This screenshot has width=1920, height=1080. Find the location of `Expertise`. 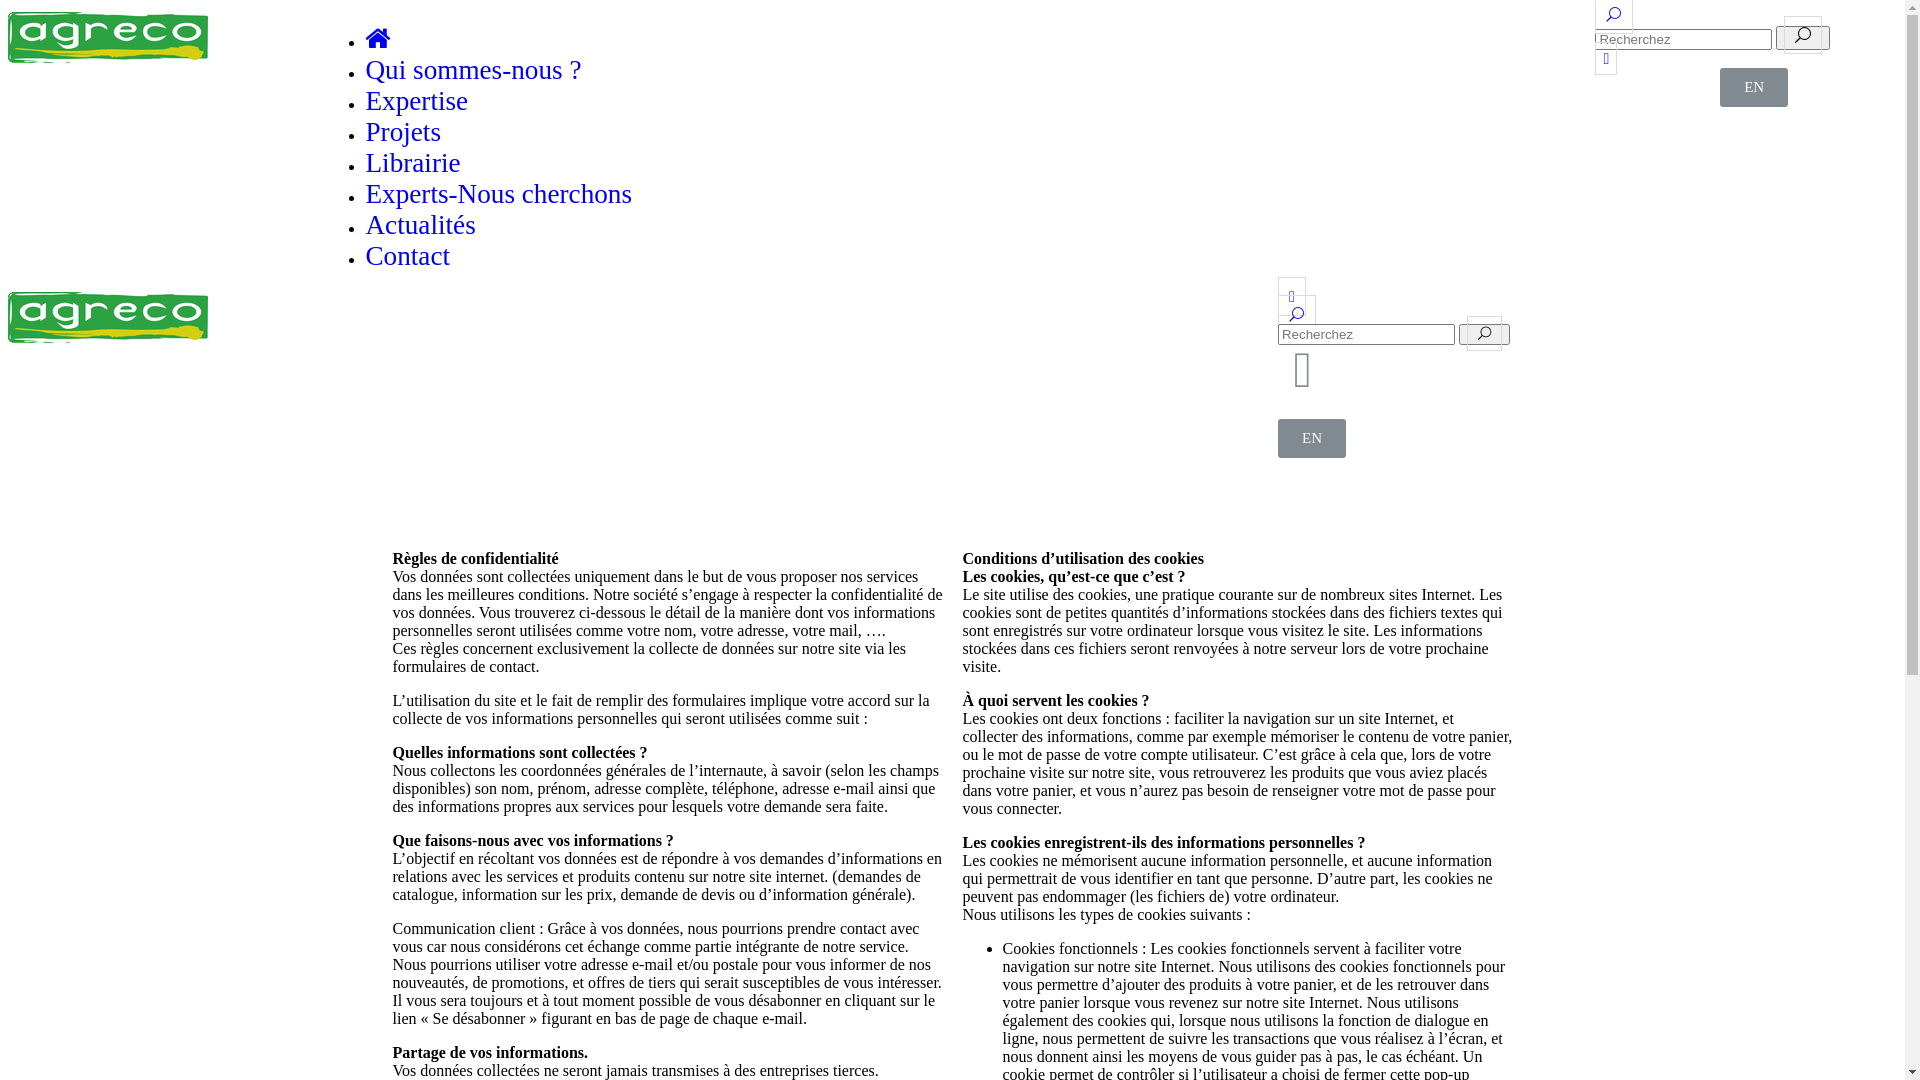

Expertise is located at coordinates (416, 101).